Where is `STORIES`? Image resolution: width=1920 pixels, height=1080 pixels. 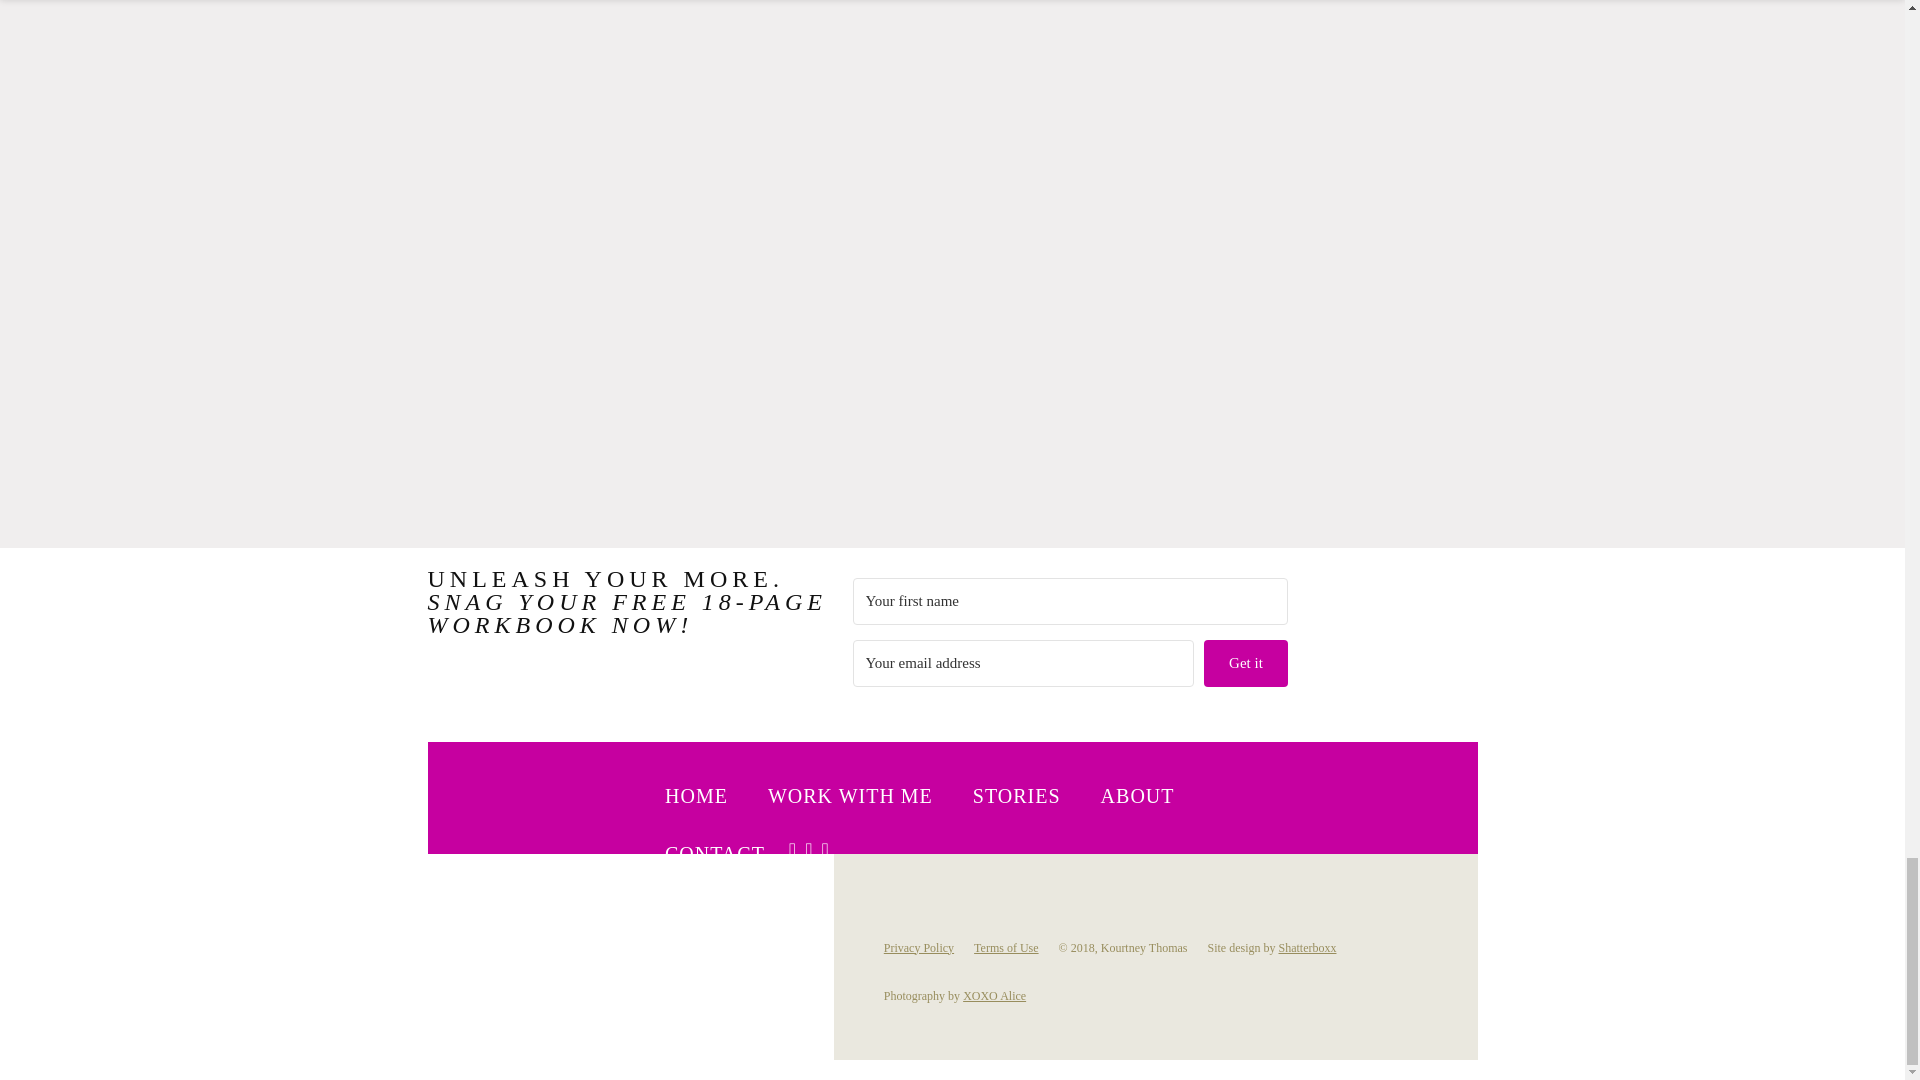
STORIES is located at coordinates (1017, 796).